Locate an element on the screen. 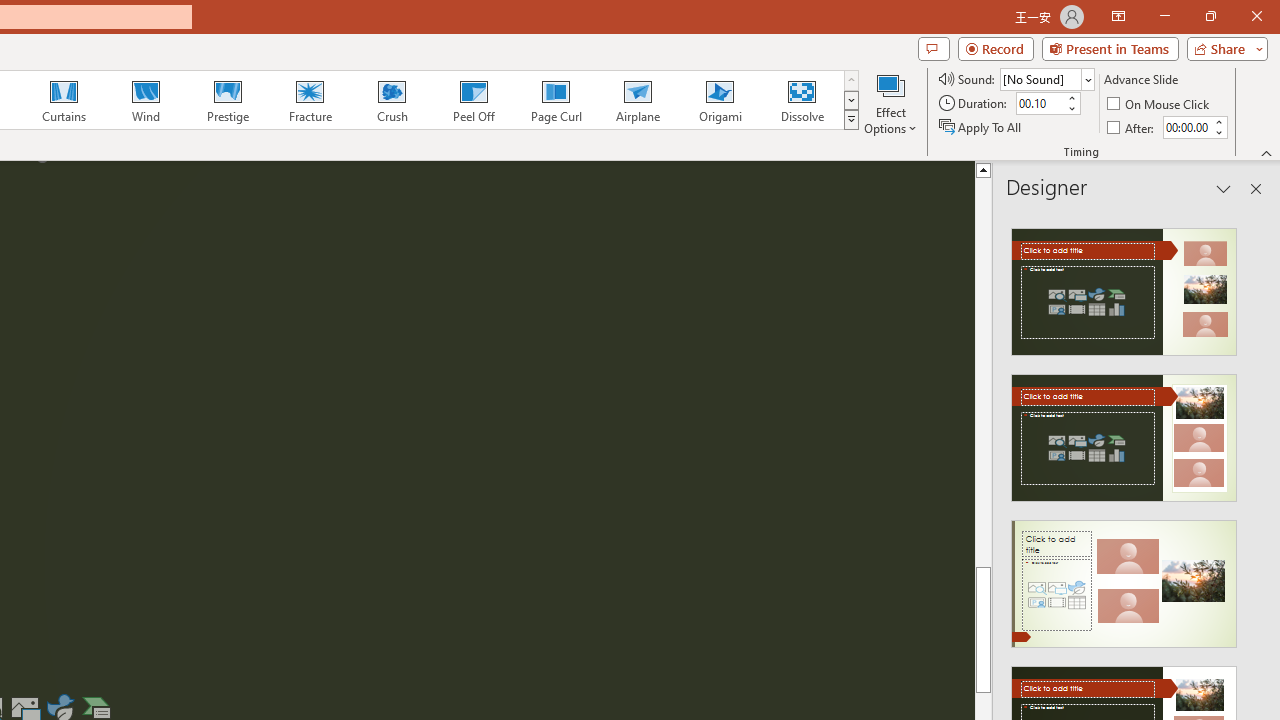  Peel Off is located at coordinates (473, 100).